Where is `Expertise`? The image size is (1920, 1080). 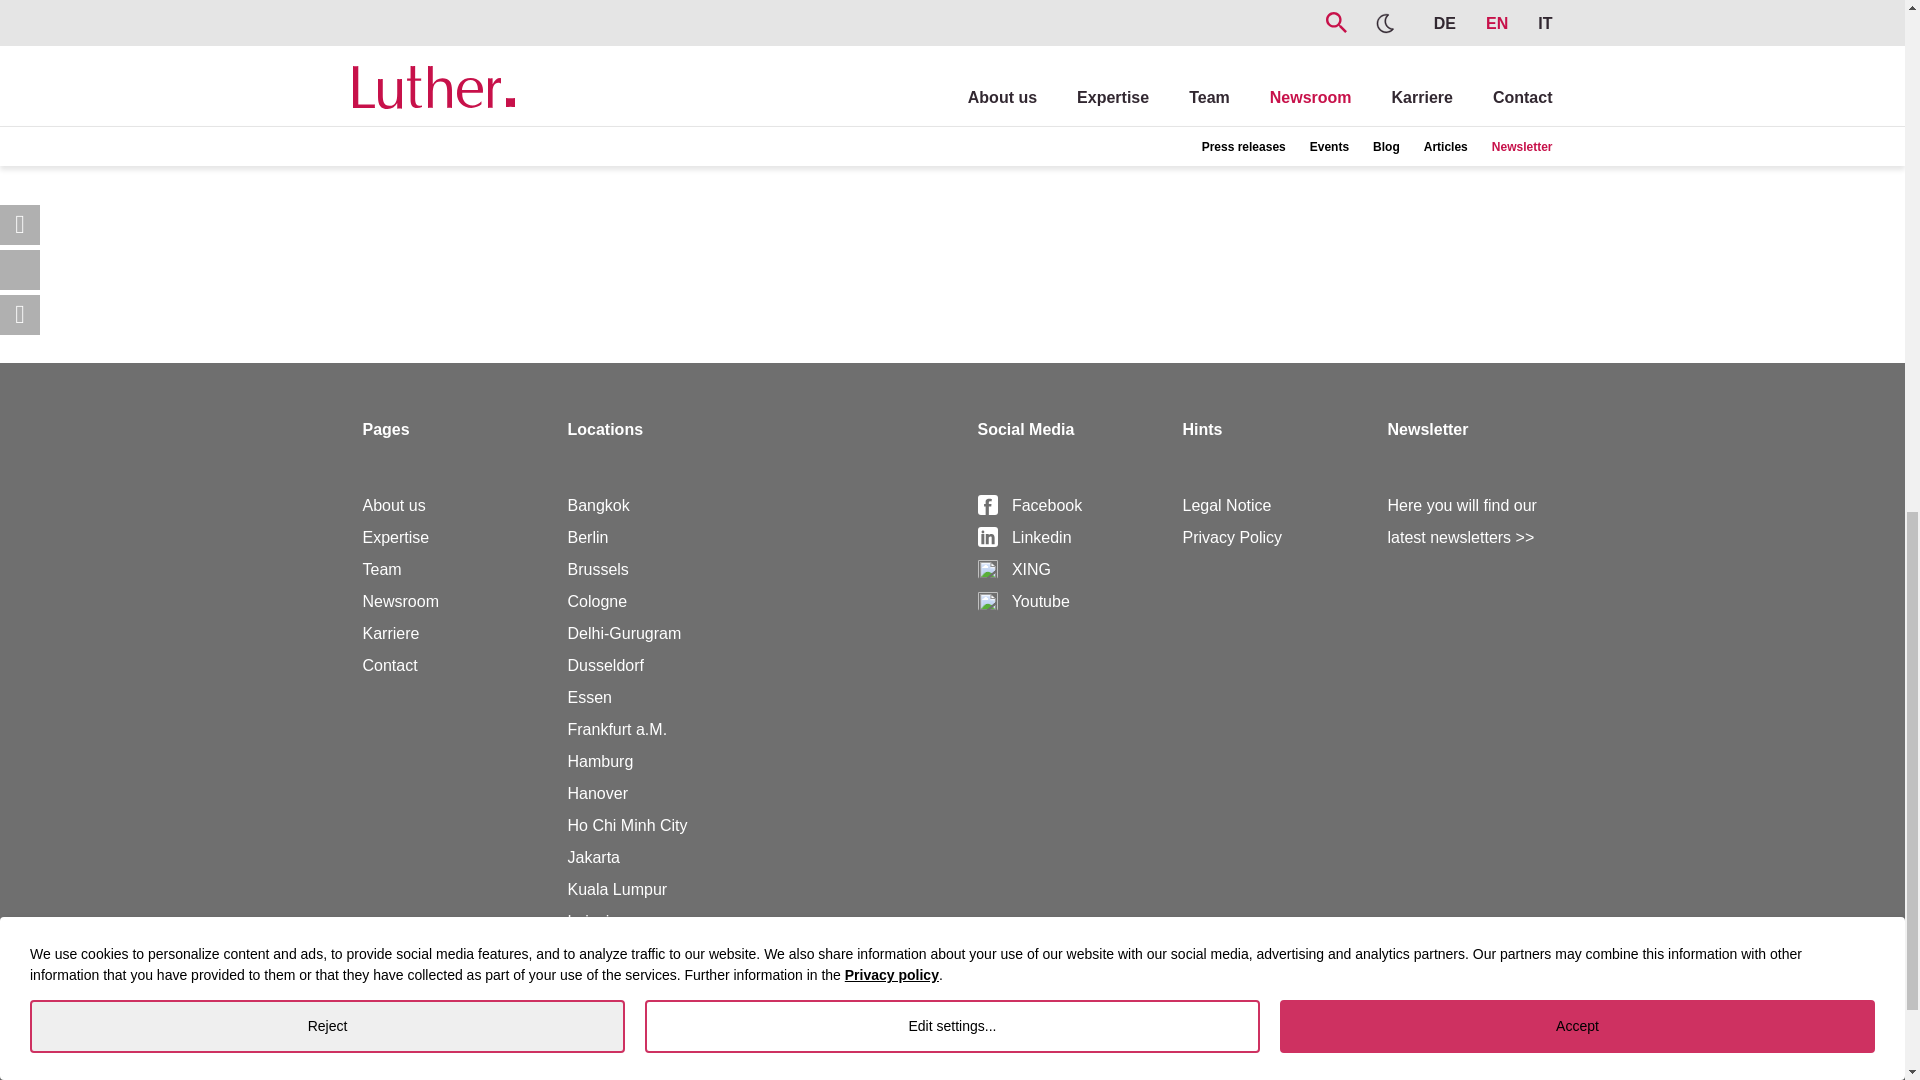 Expertise is located at coordinates (395, 538).